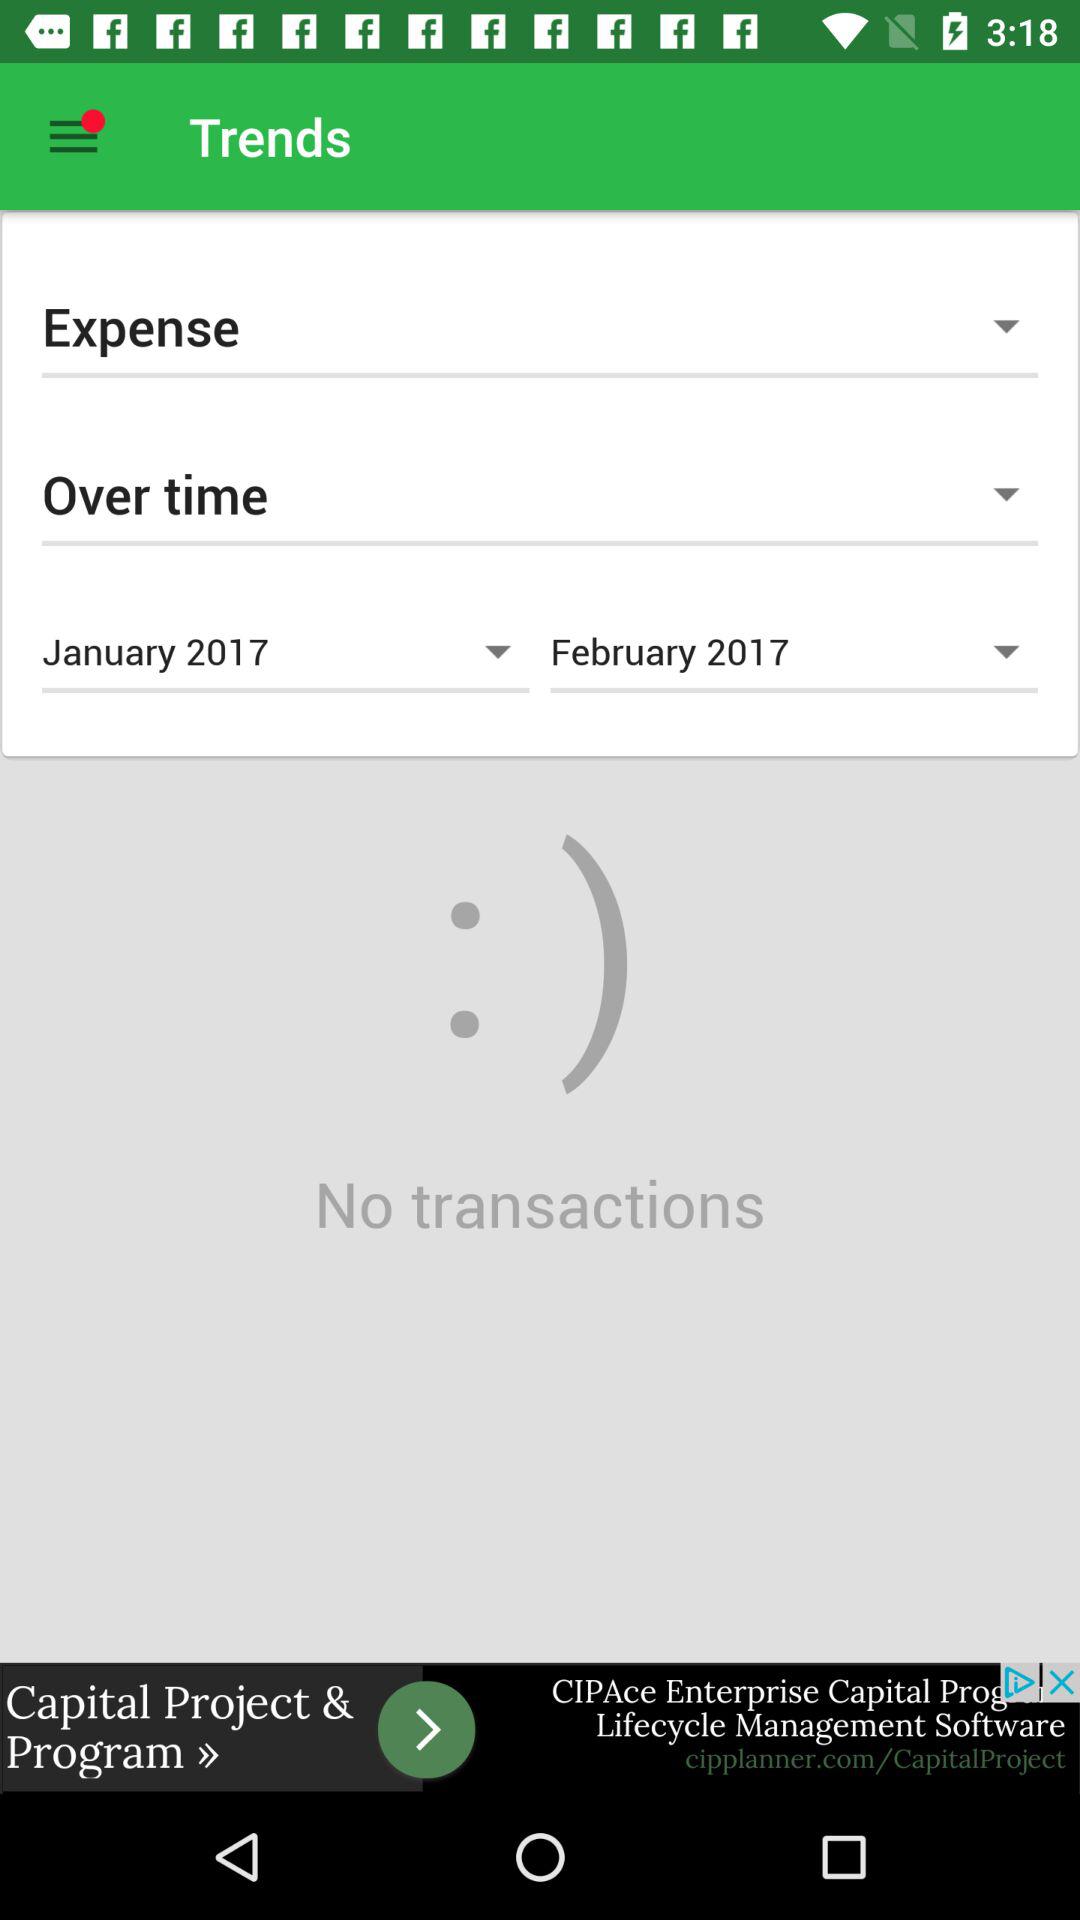 This screenshot has height=1920, width=1080. I want to click on advertisement, so click(540, 1728).